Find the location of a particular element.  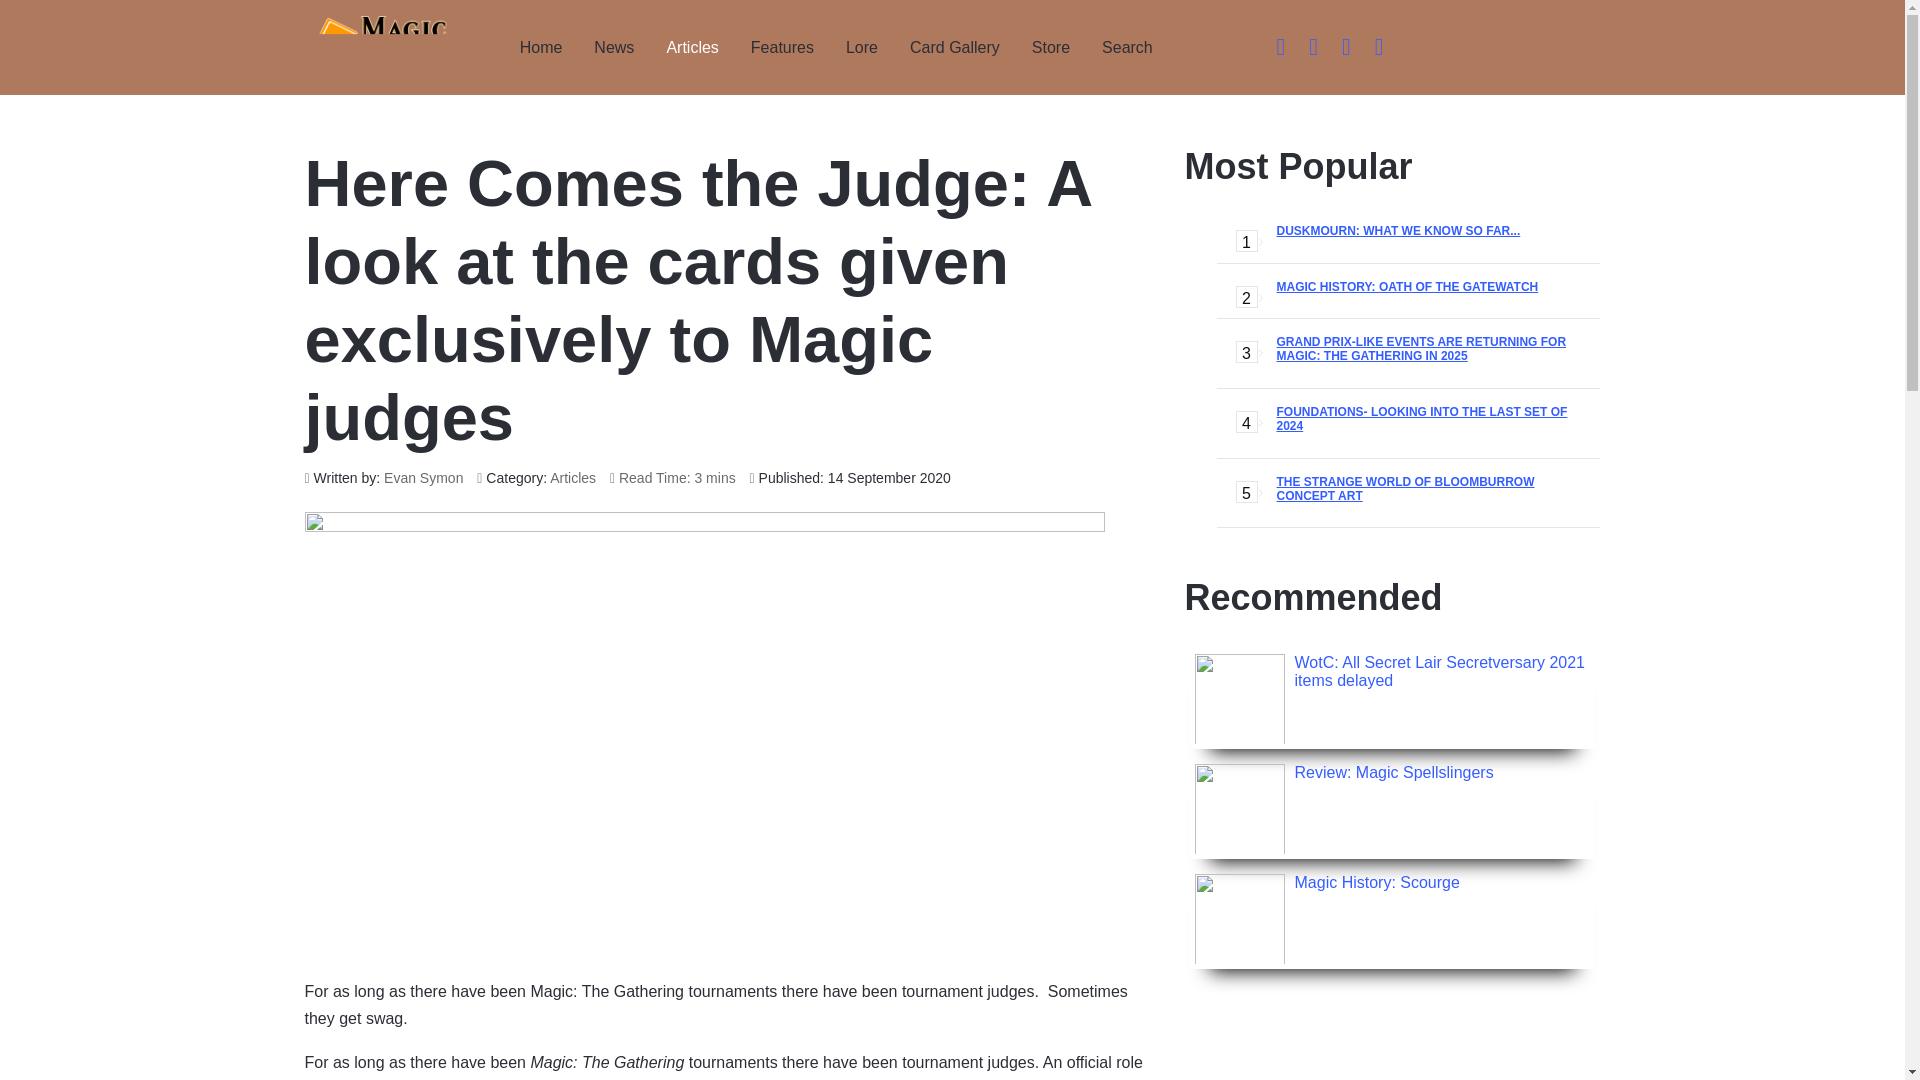

Home is located at coordinates (541, 47).